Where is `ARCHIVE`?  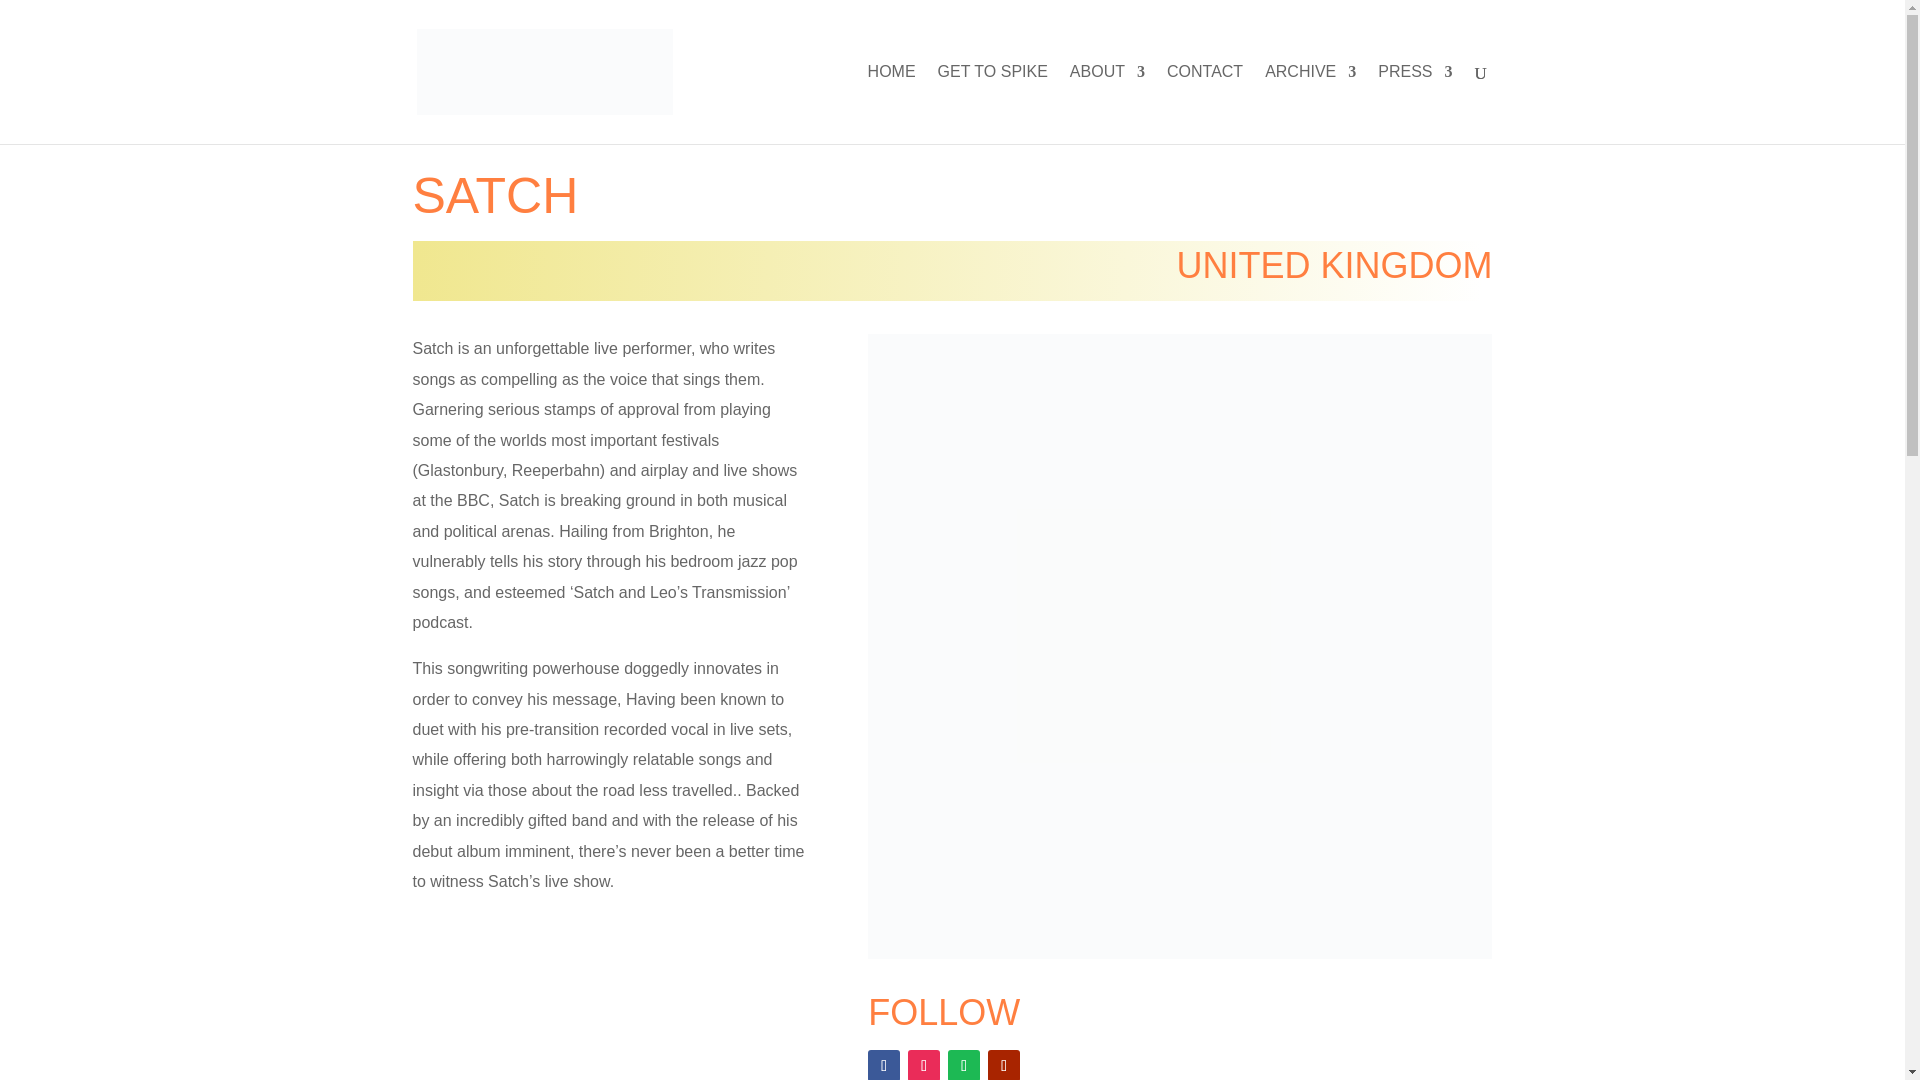
ARCHIVE is located at coordinates (1310, 104).